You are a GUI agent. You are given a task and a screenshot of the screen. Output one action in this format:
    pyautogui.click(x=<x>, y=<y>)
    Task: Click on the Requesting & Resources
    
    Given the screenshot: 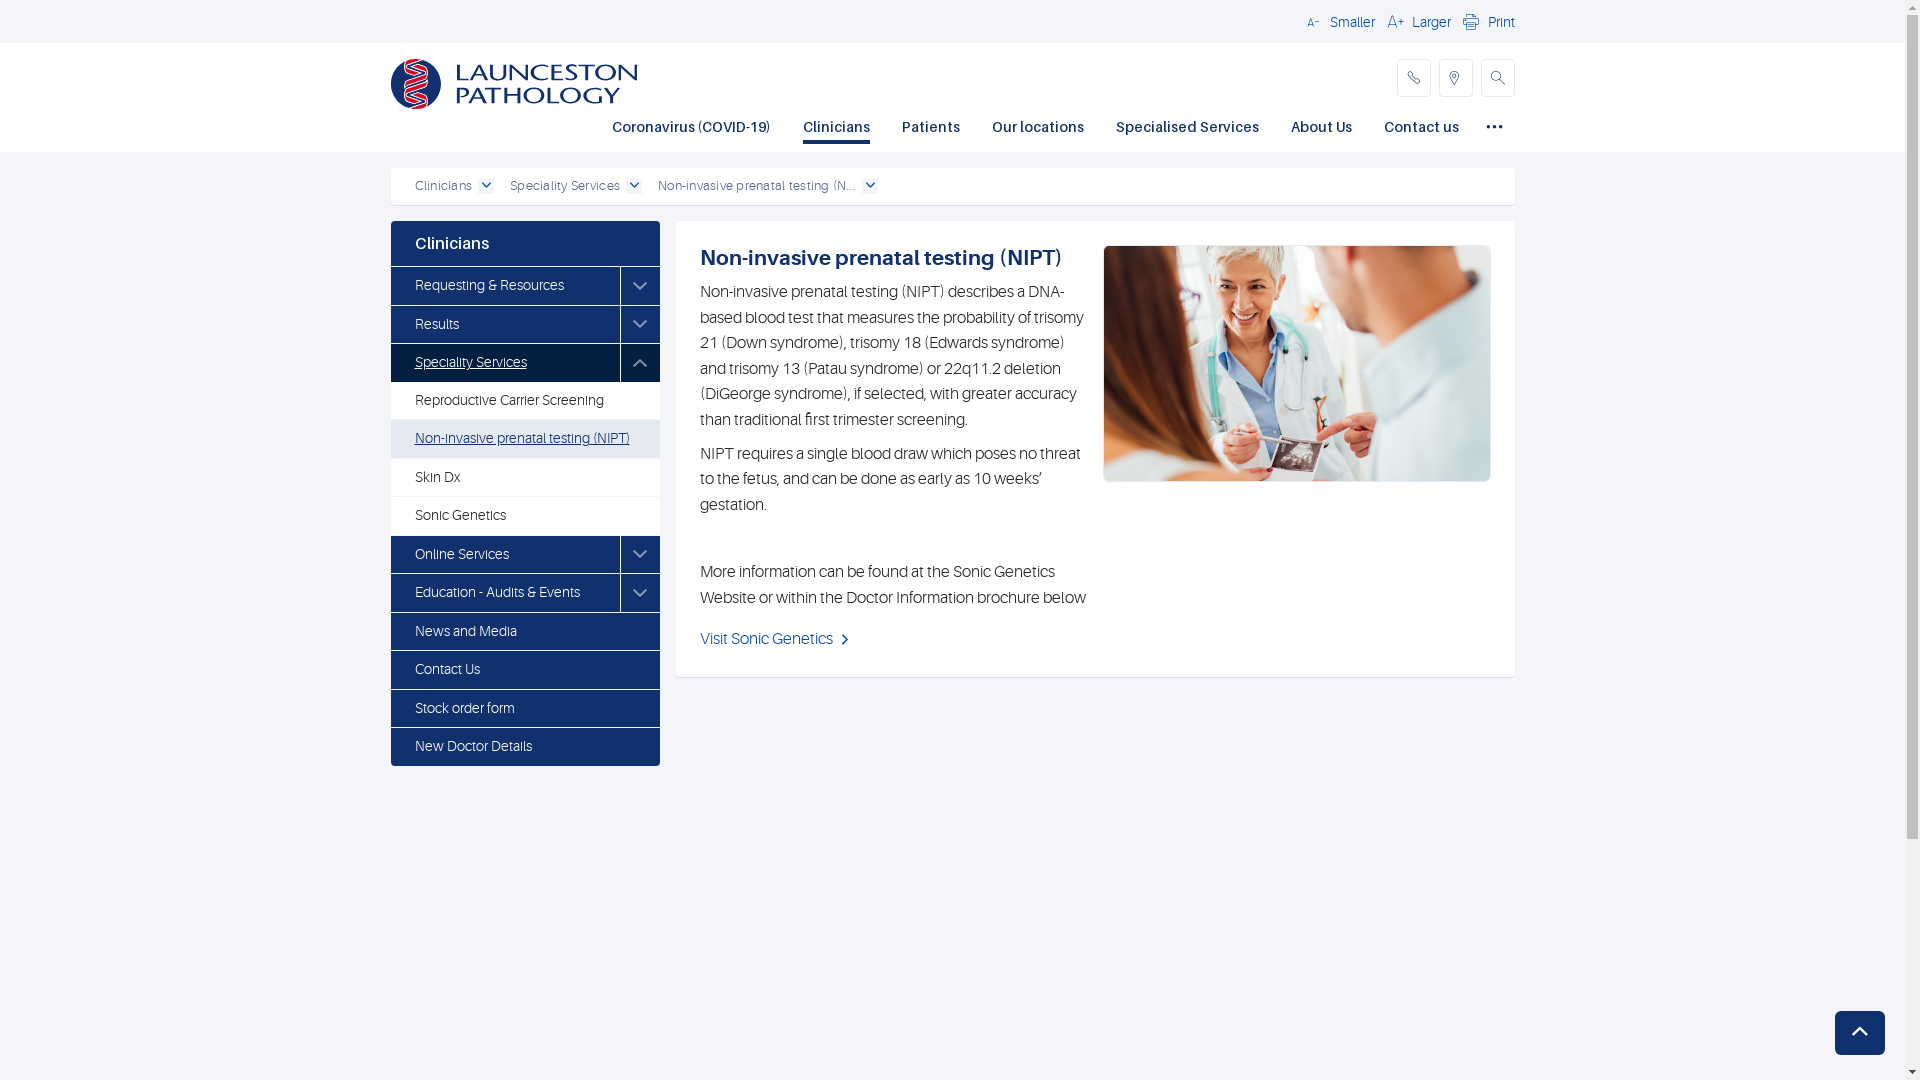 What is the action you would take?
    pyautogui.click(x=504, y=286)
    